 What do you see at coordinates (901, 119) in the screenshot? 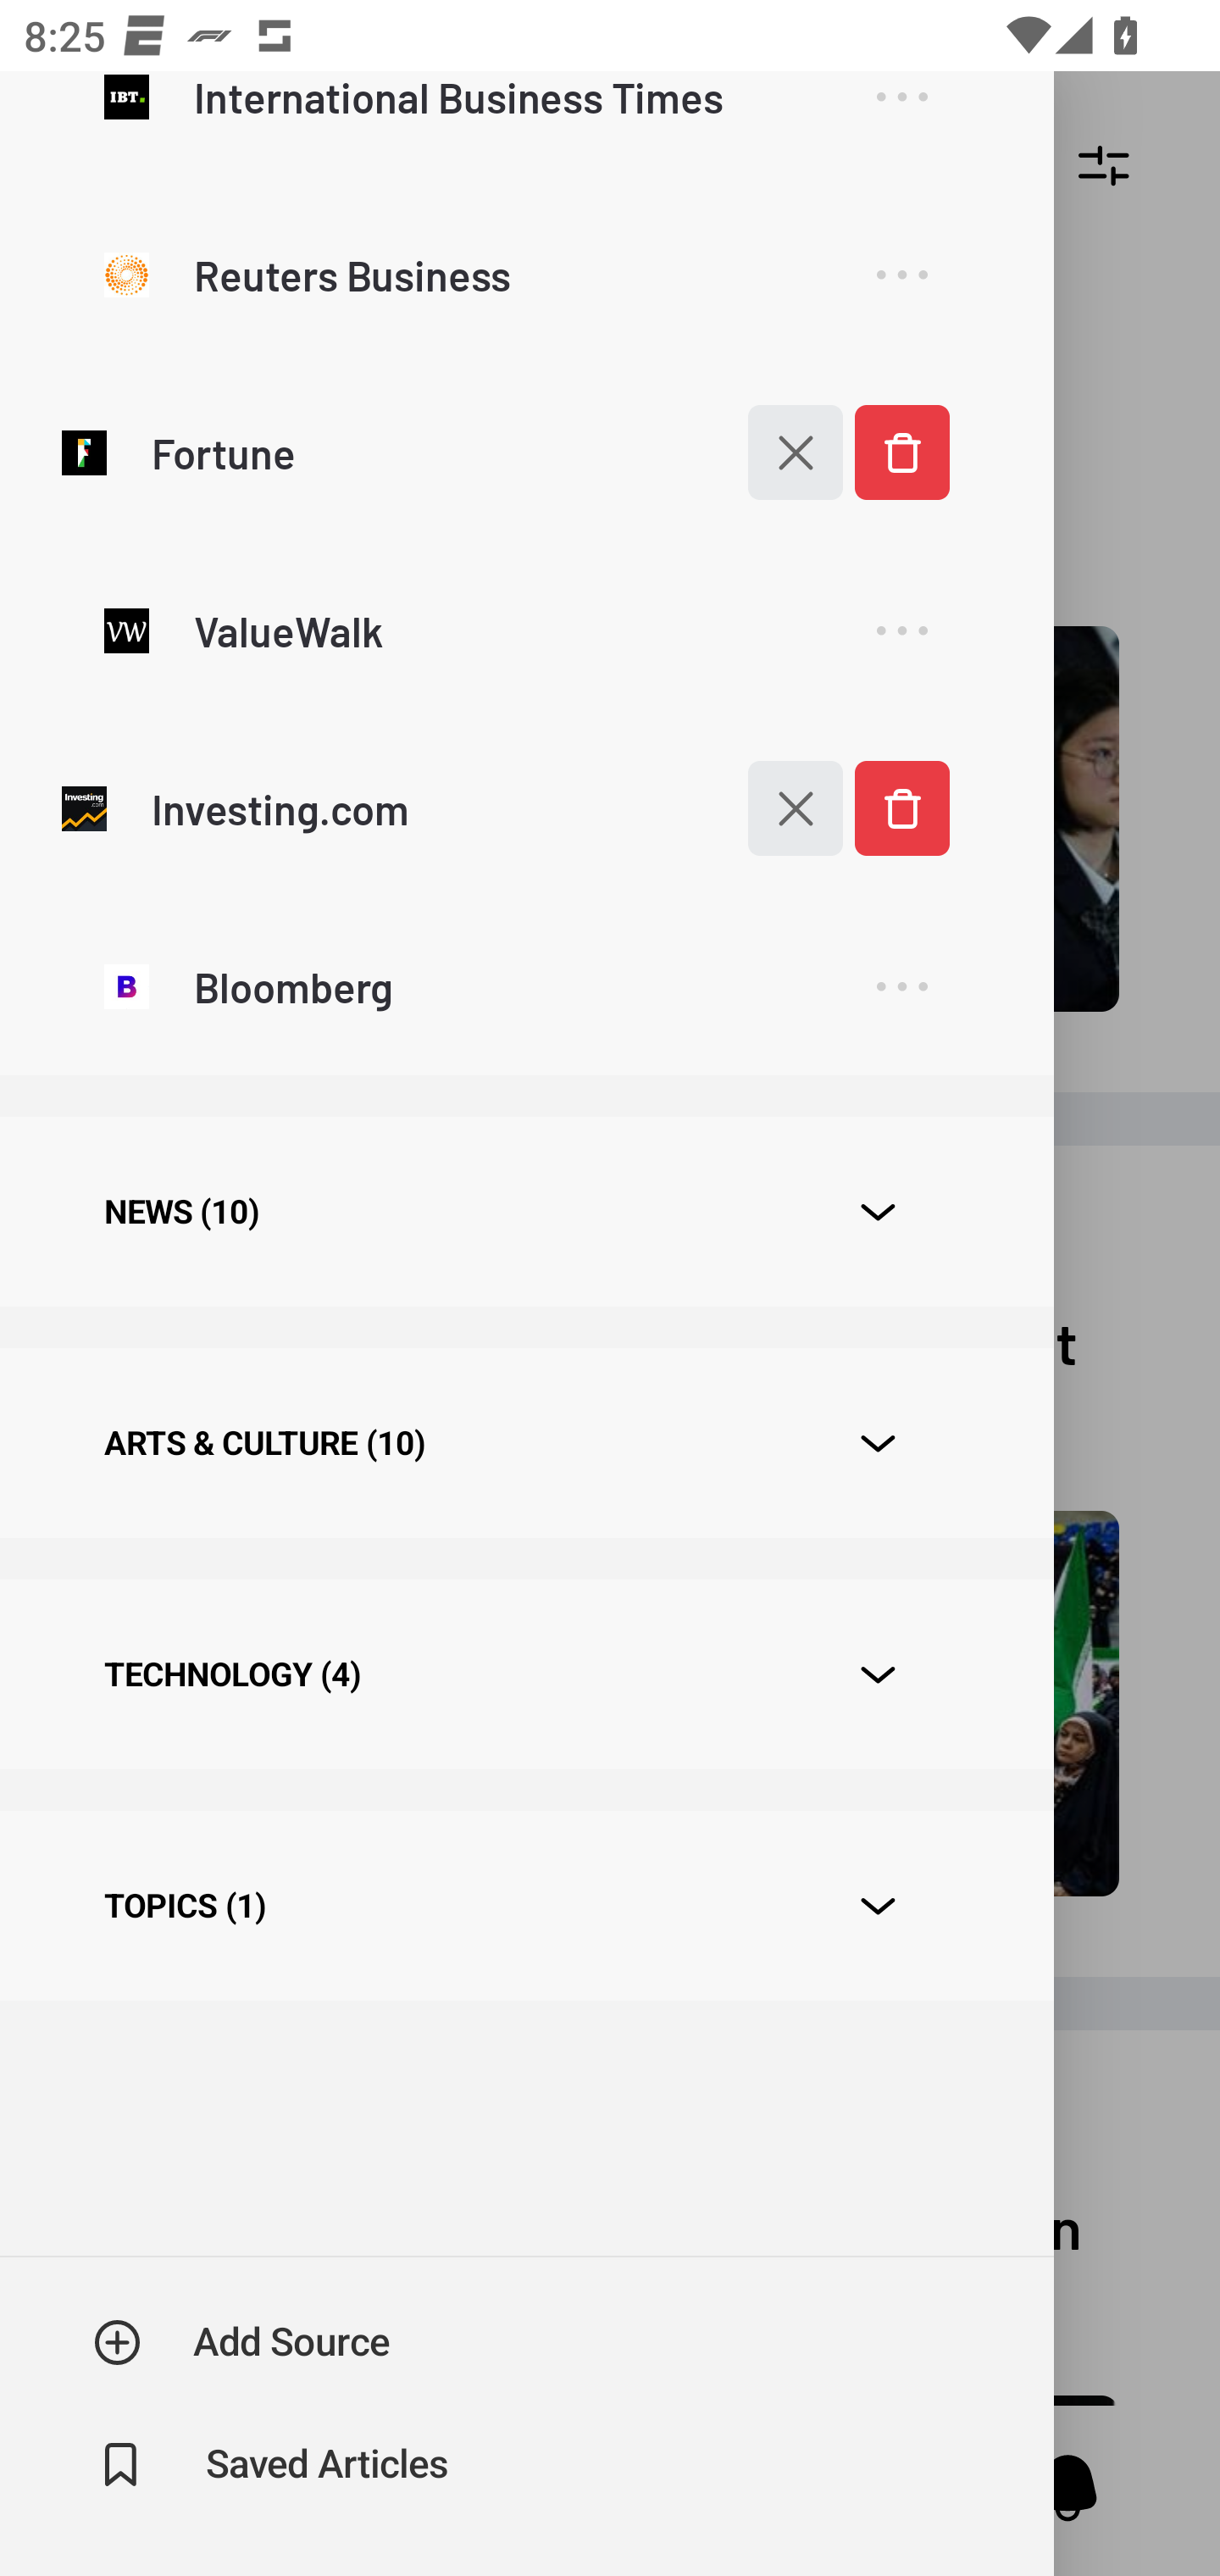
I see `More Options` at bounding box center [901, 119].